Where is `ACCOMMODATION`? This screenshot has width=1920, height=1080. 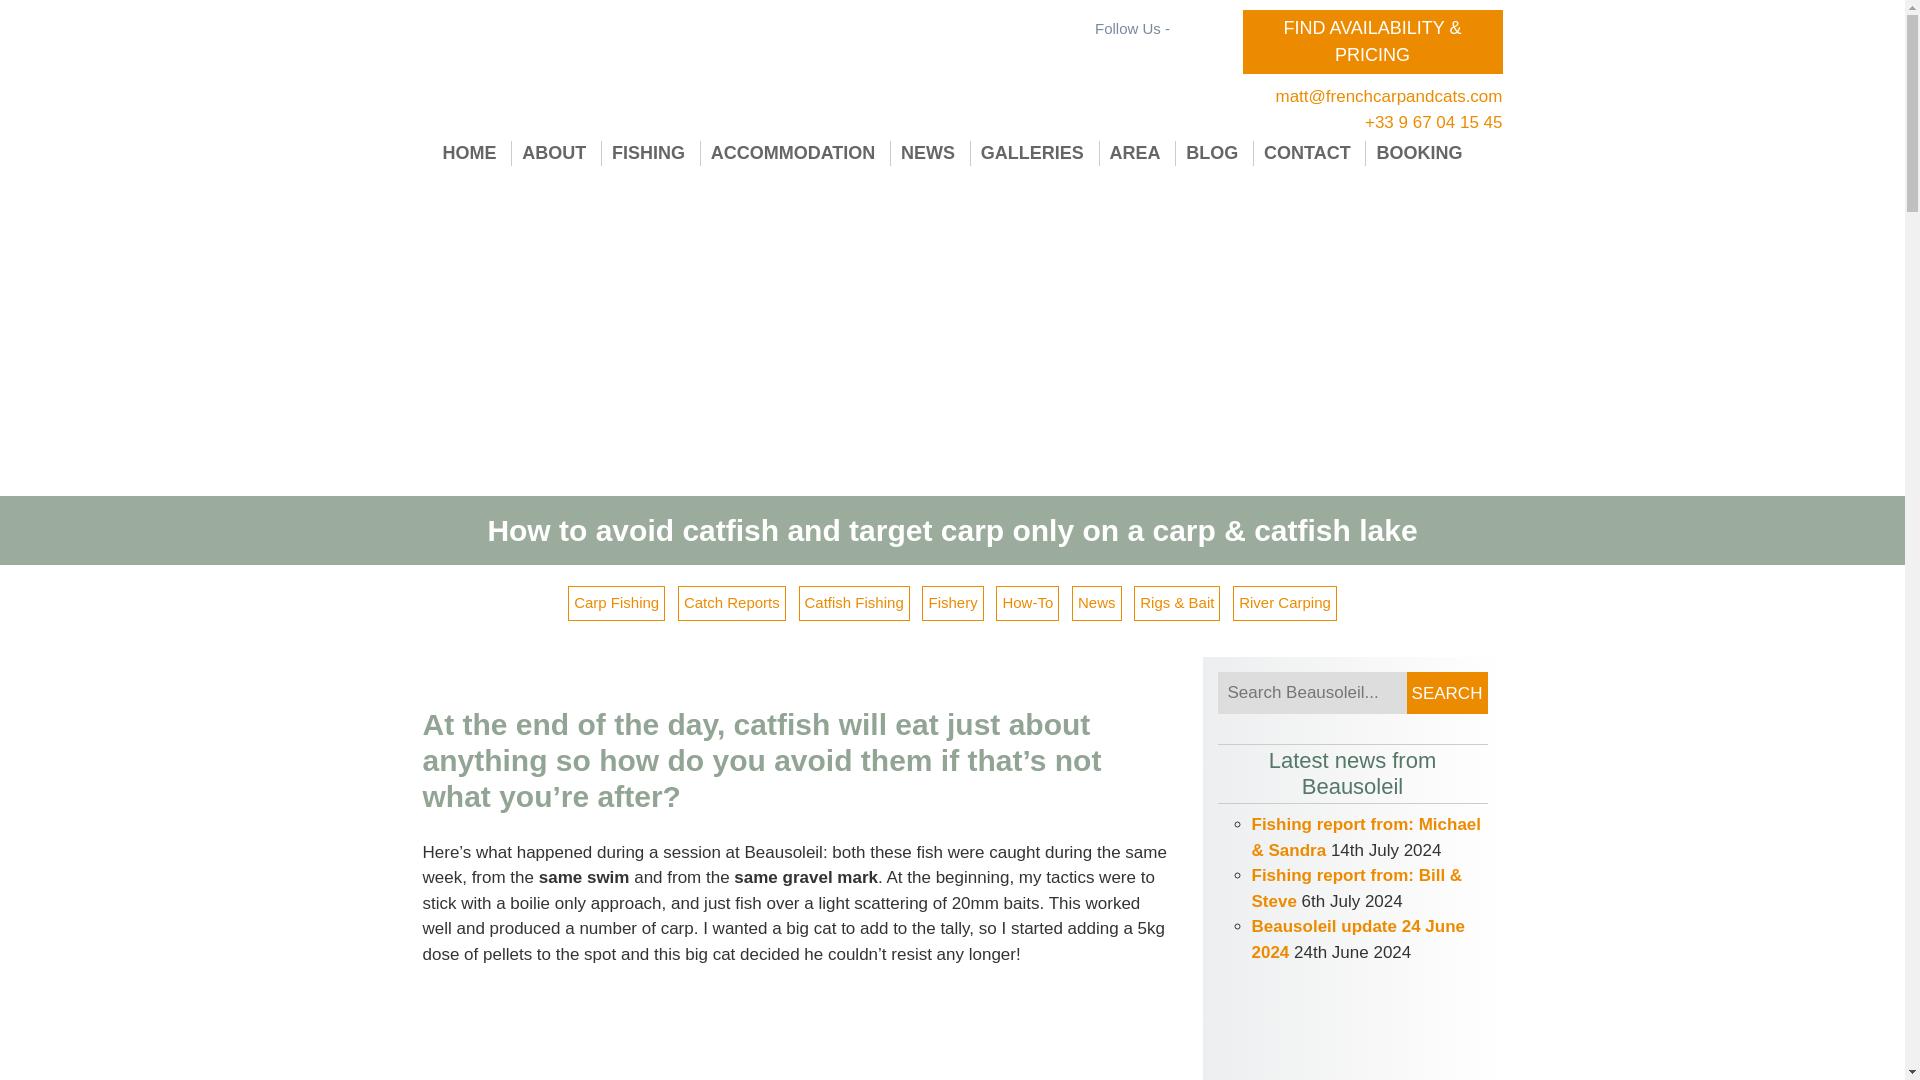
ACCOMMODATION is located at coordinates (792, 154).